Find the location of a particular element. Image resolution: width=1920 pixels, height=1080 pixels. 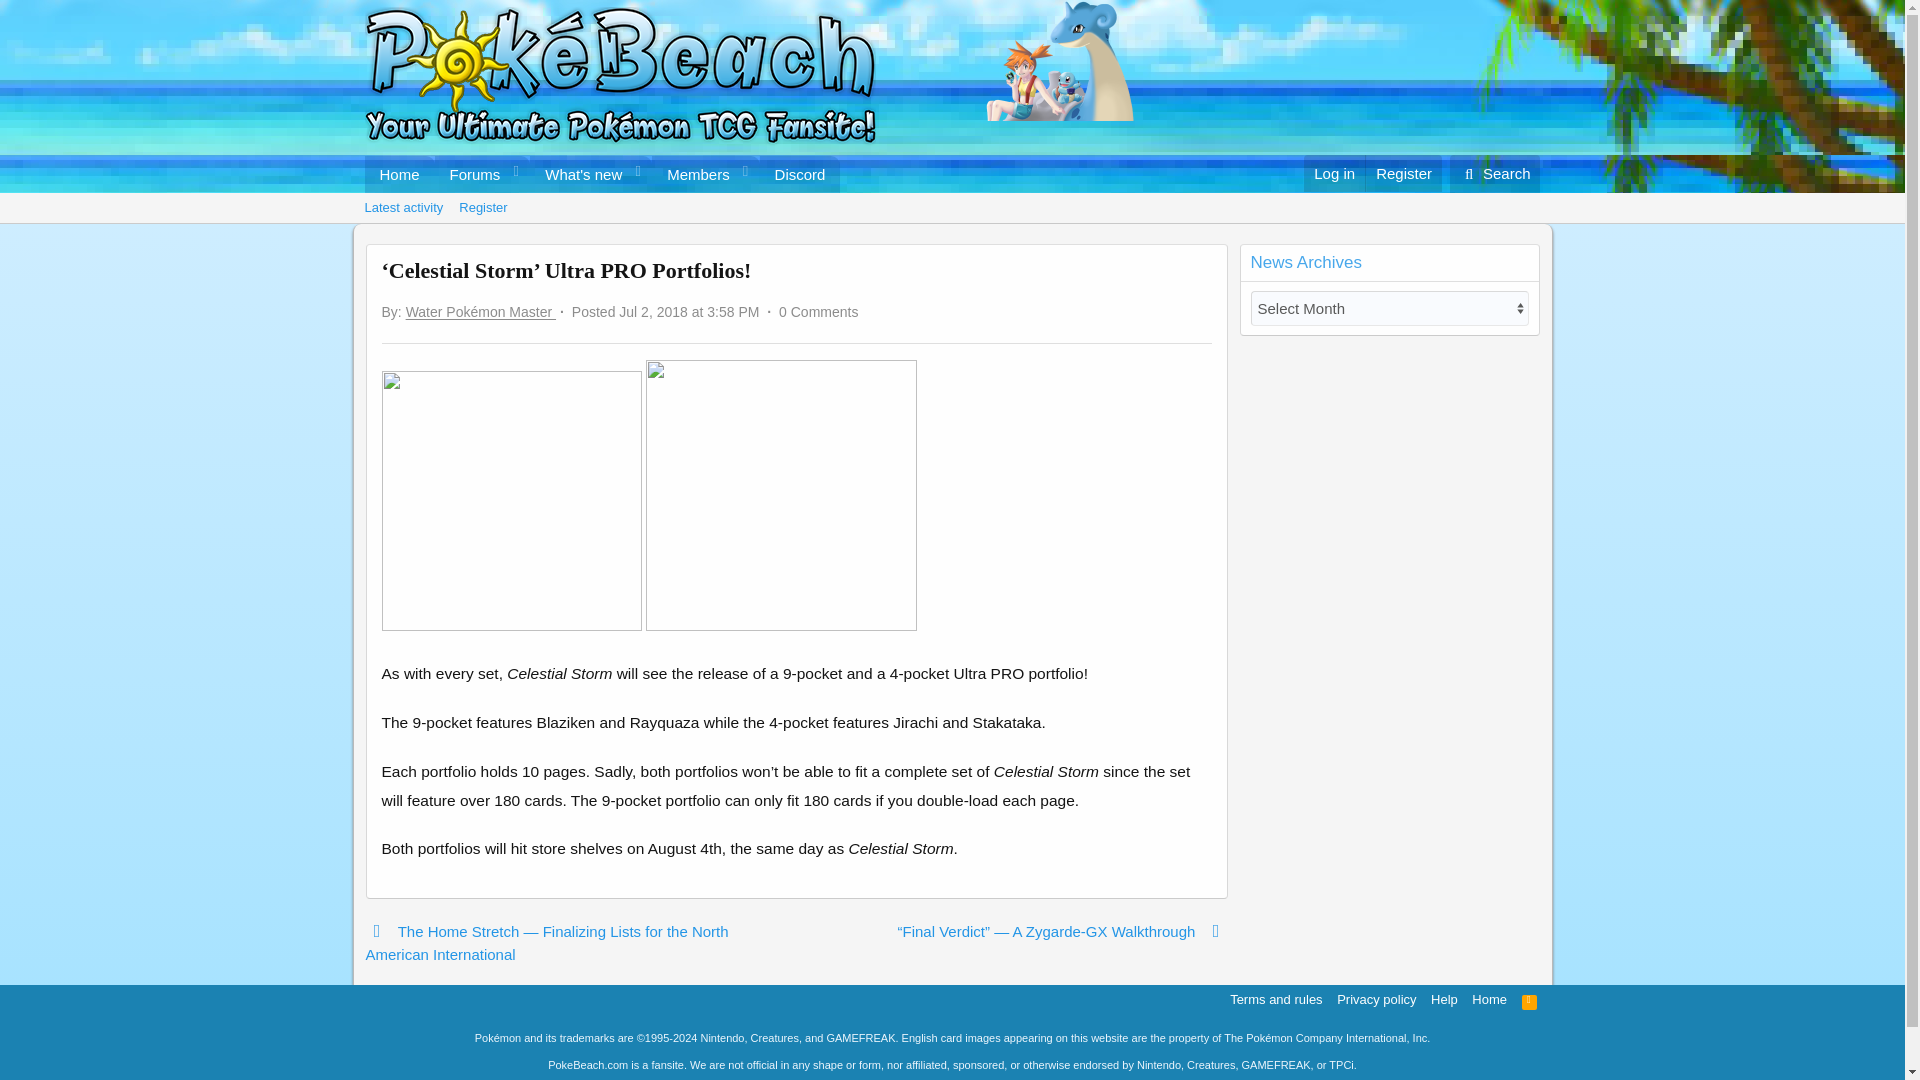

Search is located at coordinates (602, 174).